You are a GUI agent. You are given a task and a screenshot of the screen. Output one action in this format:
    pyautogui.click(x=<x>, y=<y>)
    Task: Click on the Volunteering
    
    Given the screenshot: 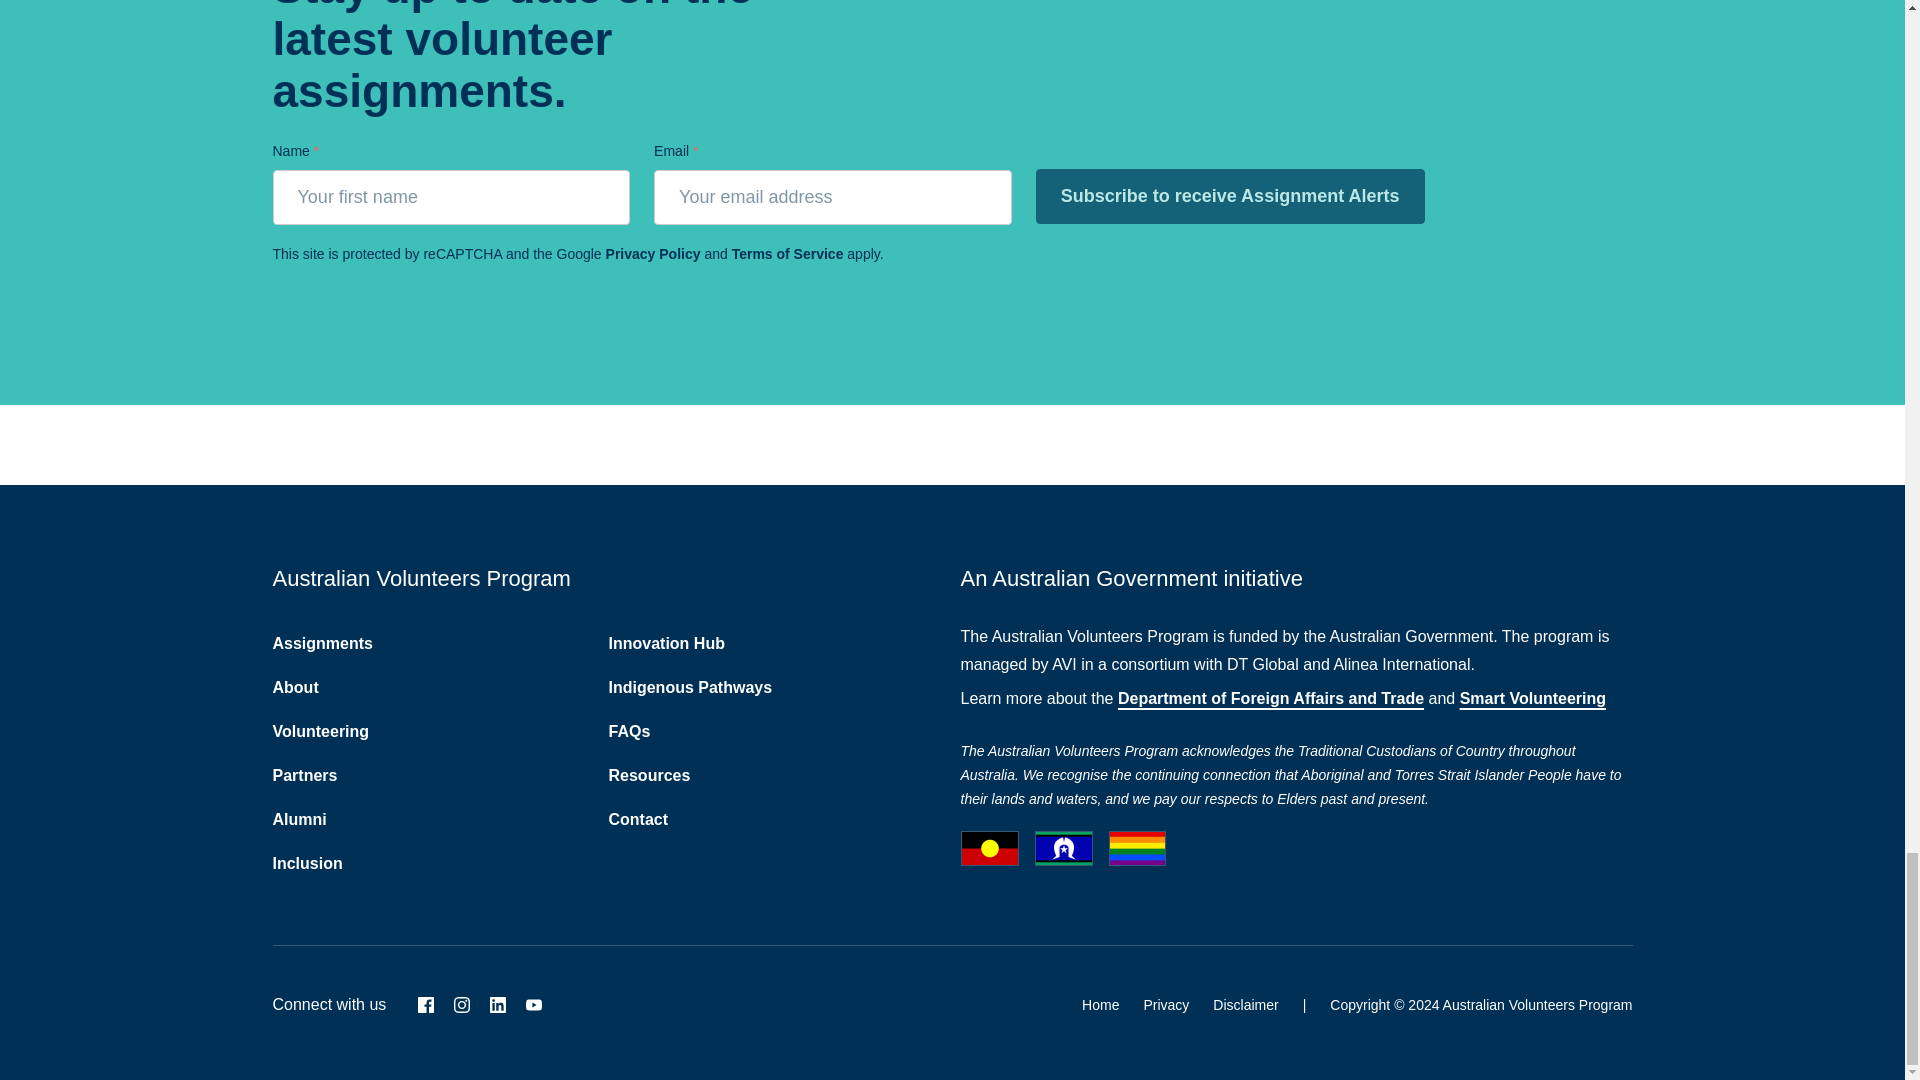 What is the action you would take?
    pyautogui.click(x=320, y=730)
    